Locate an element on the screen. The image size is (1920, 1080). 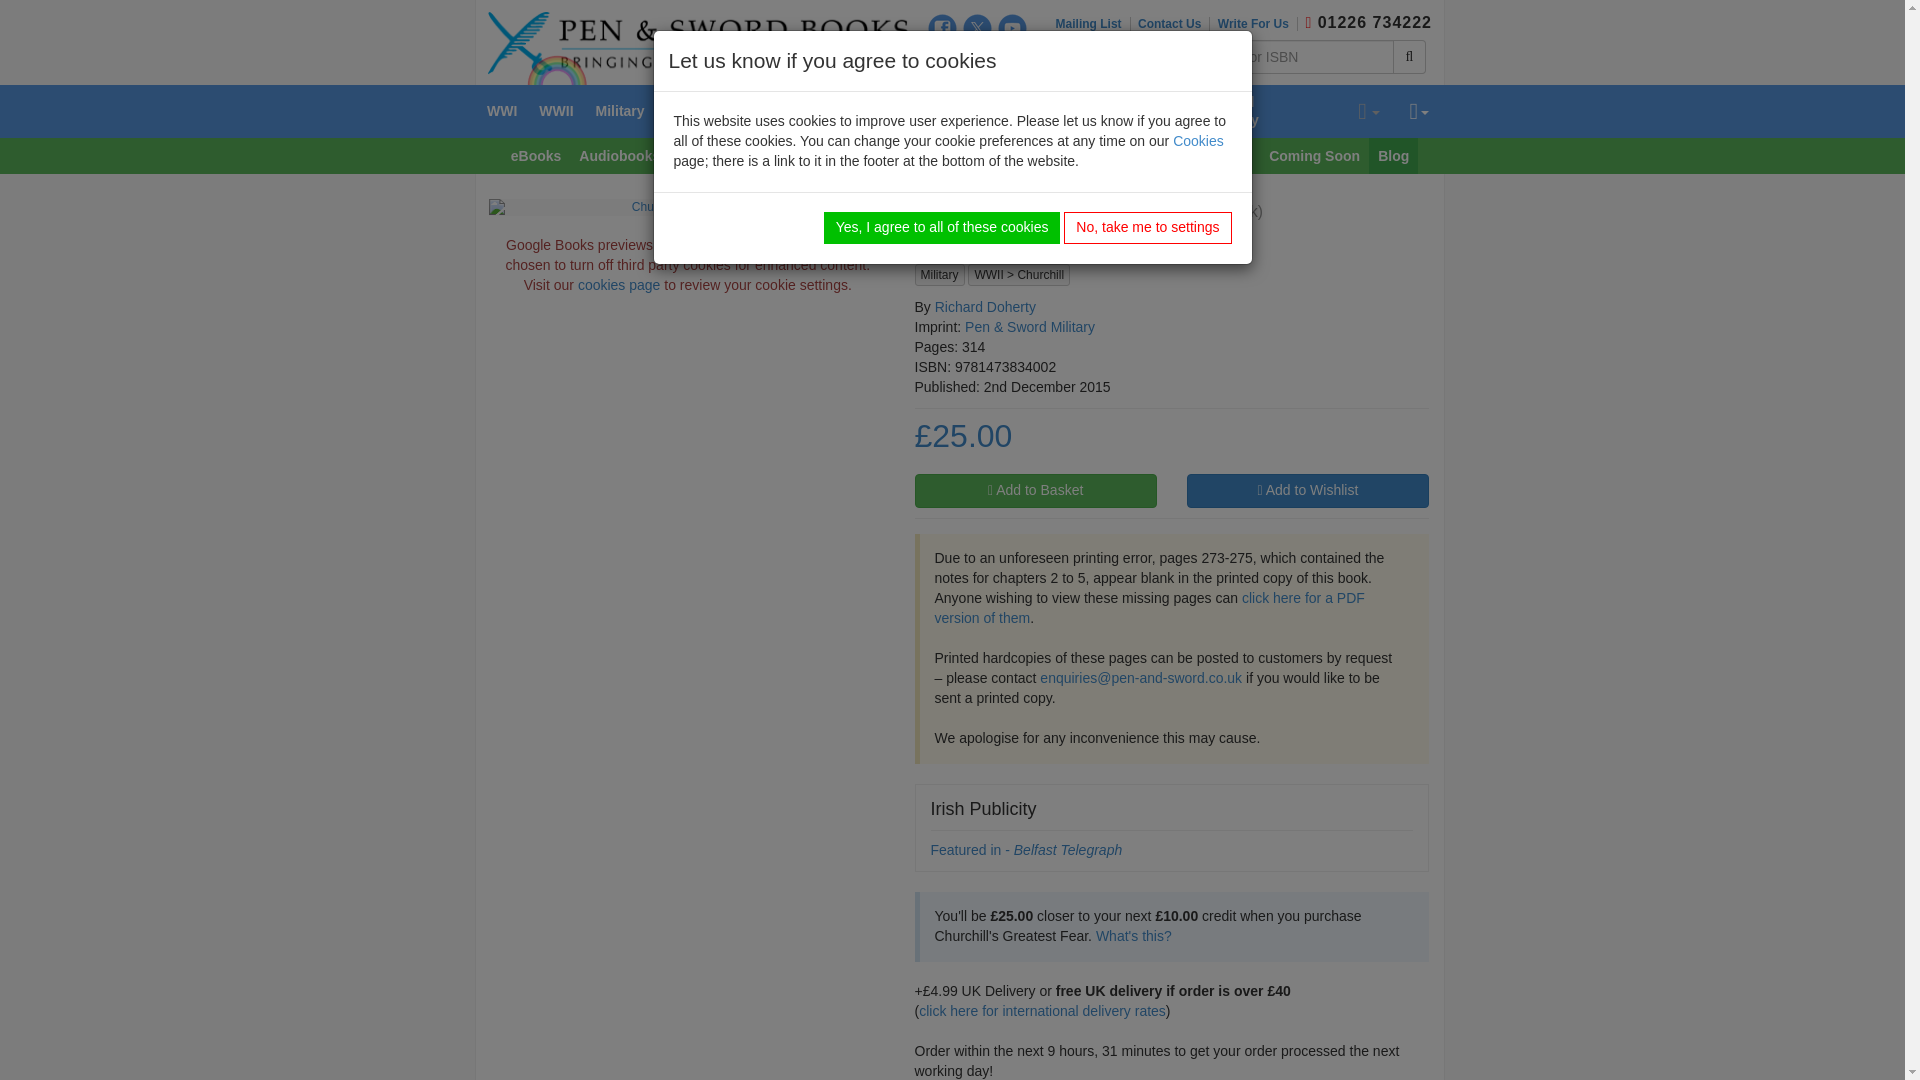
Contact Us is located at coordinates (1174, 24).